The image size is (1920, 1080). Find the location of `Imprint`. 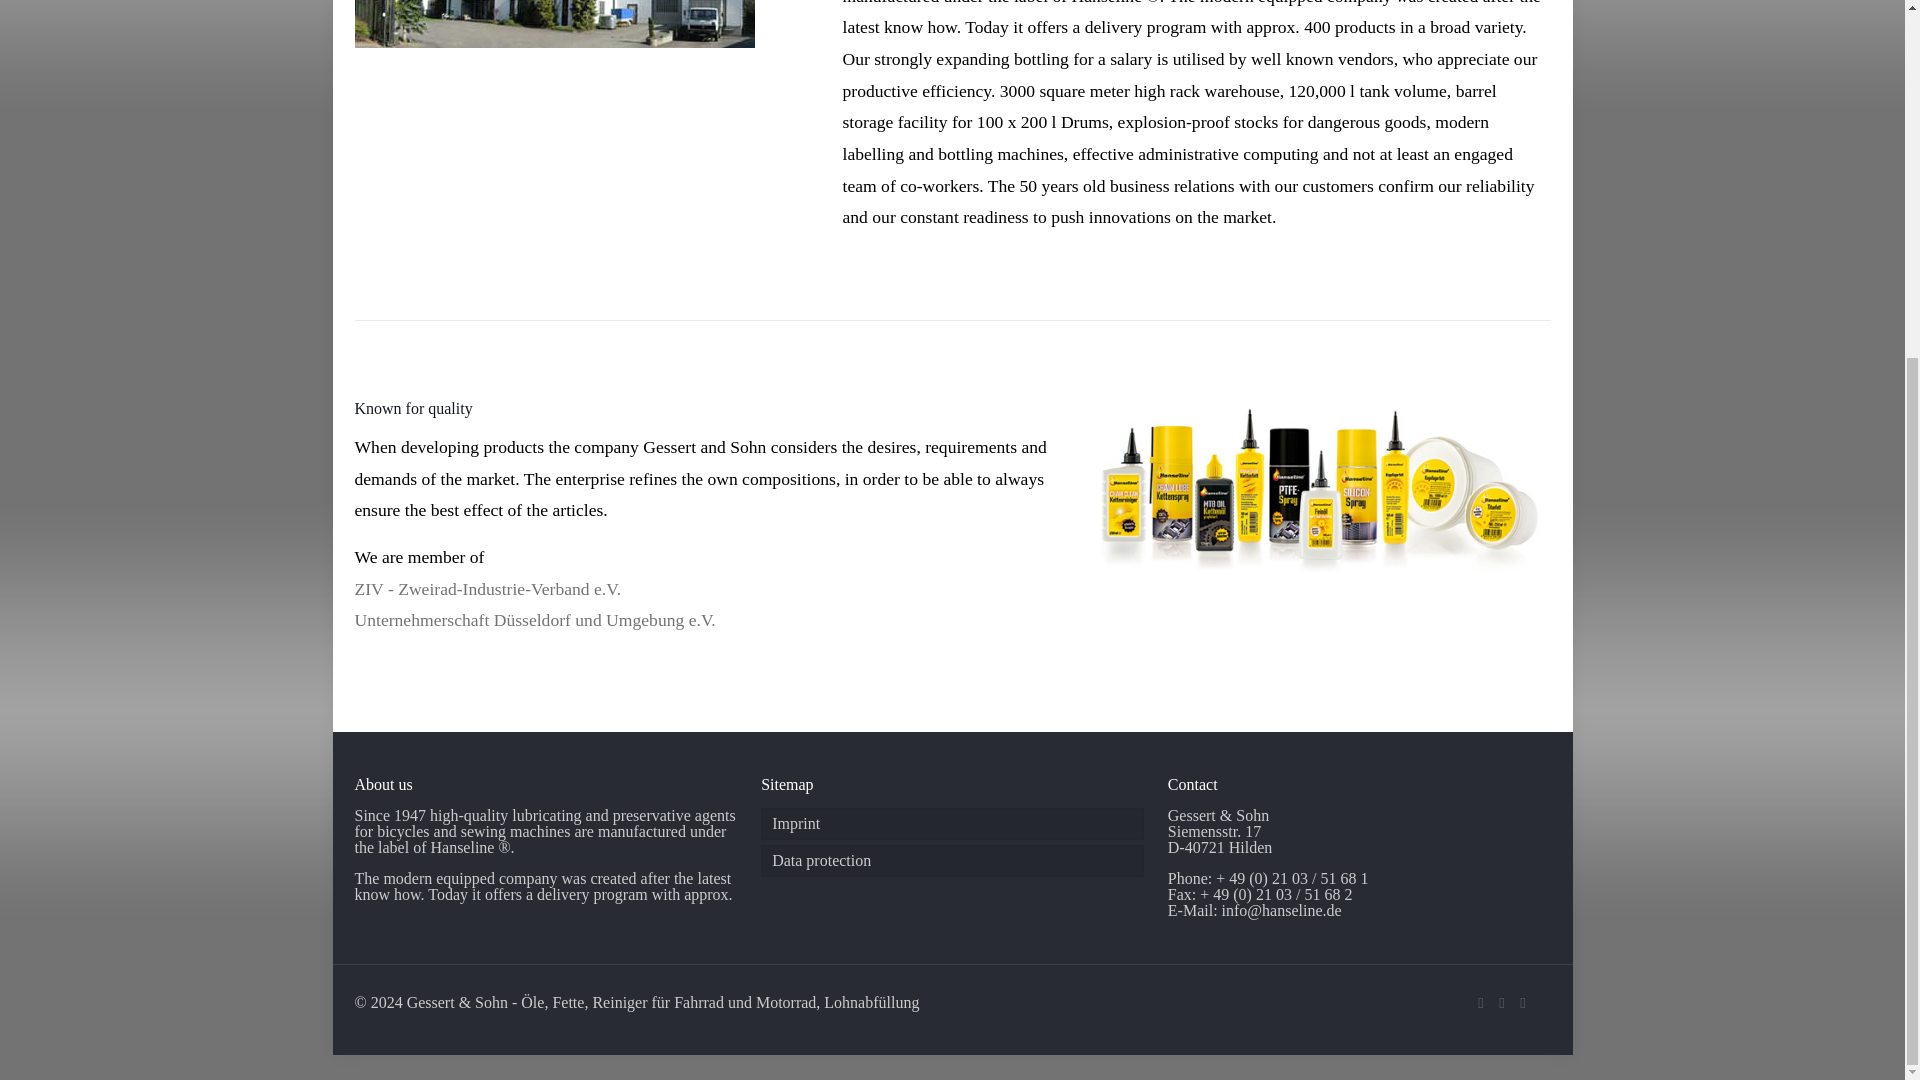

Imprint is located at coordinates (952, 824).